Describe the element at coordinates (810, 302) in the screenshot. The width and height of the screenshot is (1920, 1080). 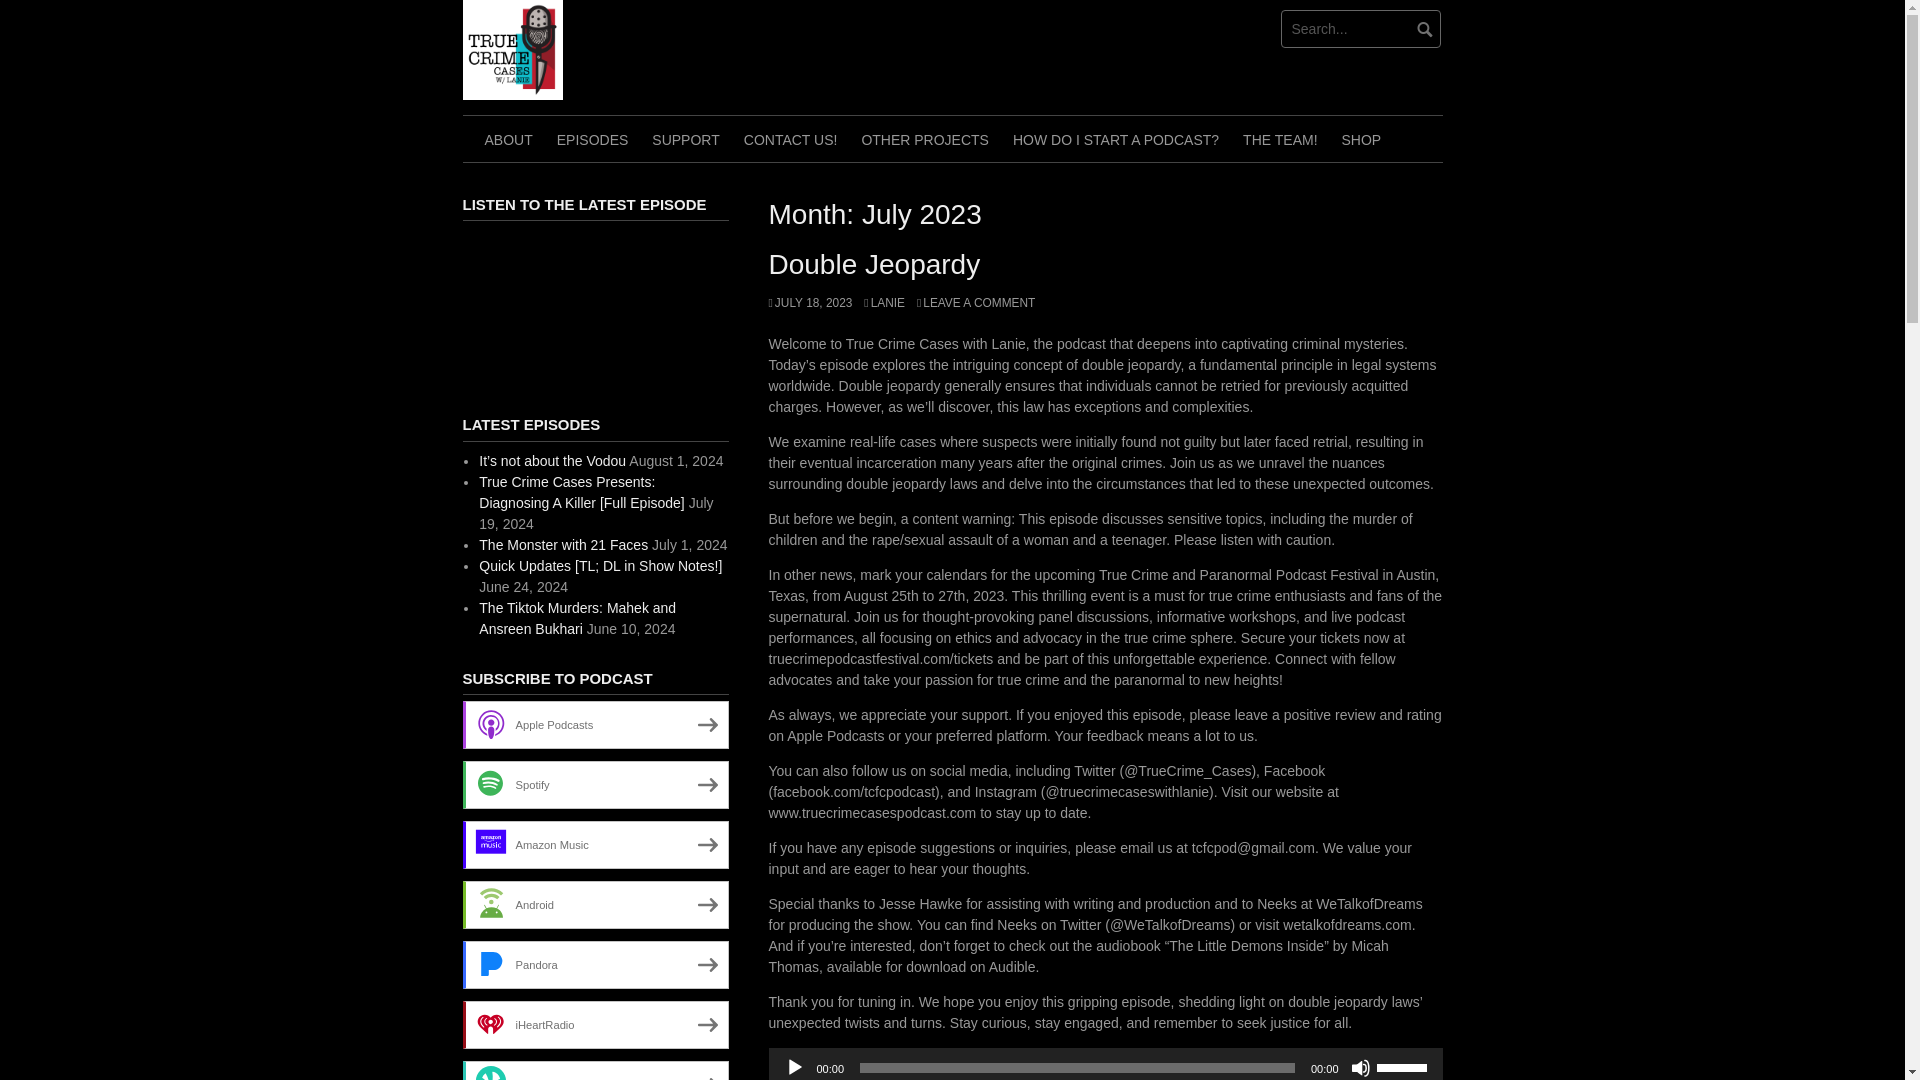
I see `JULY 18, 2023` at that location.